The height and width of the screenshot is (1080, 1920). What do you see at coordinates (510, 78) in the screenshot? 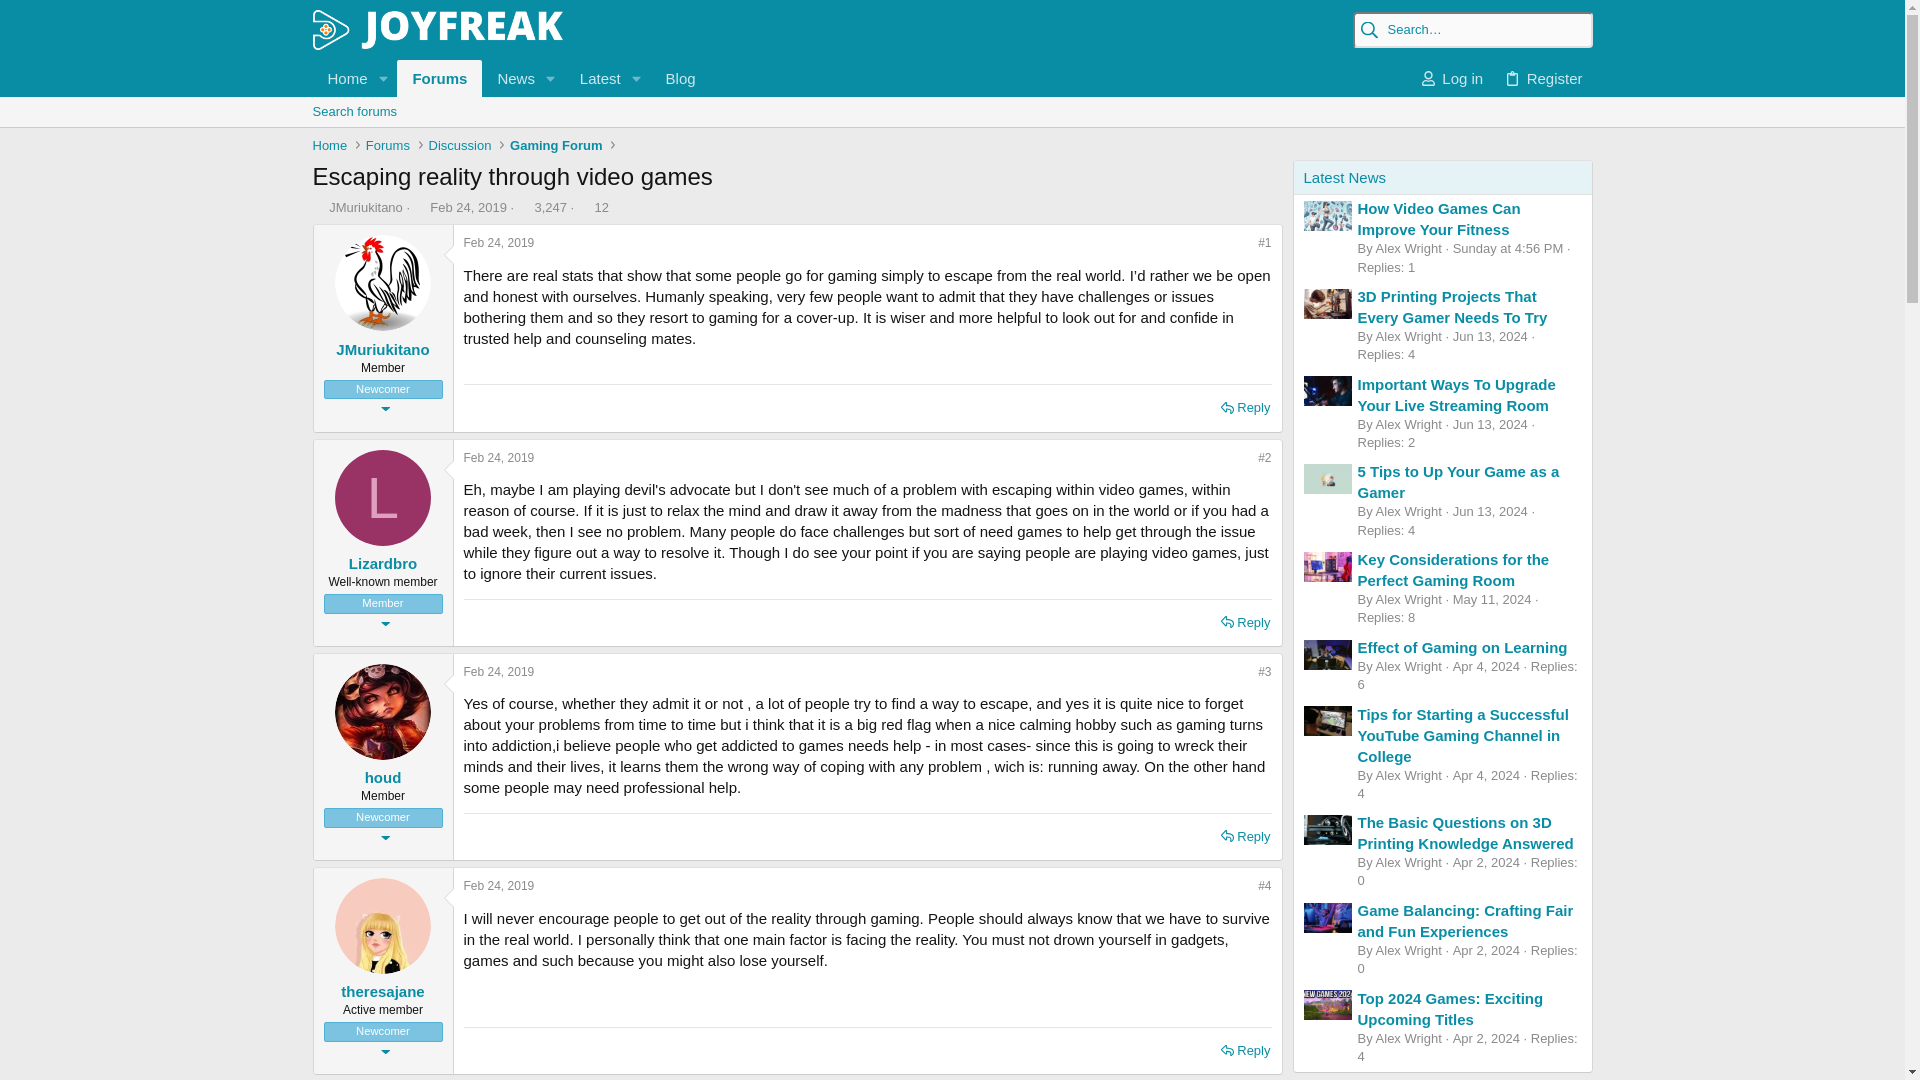
I see `Start date` at bounding box center [510, 78].